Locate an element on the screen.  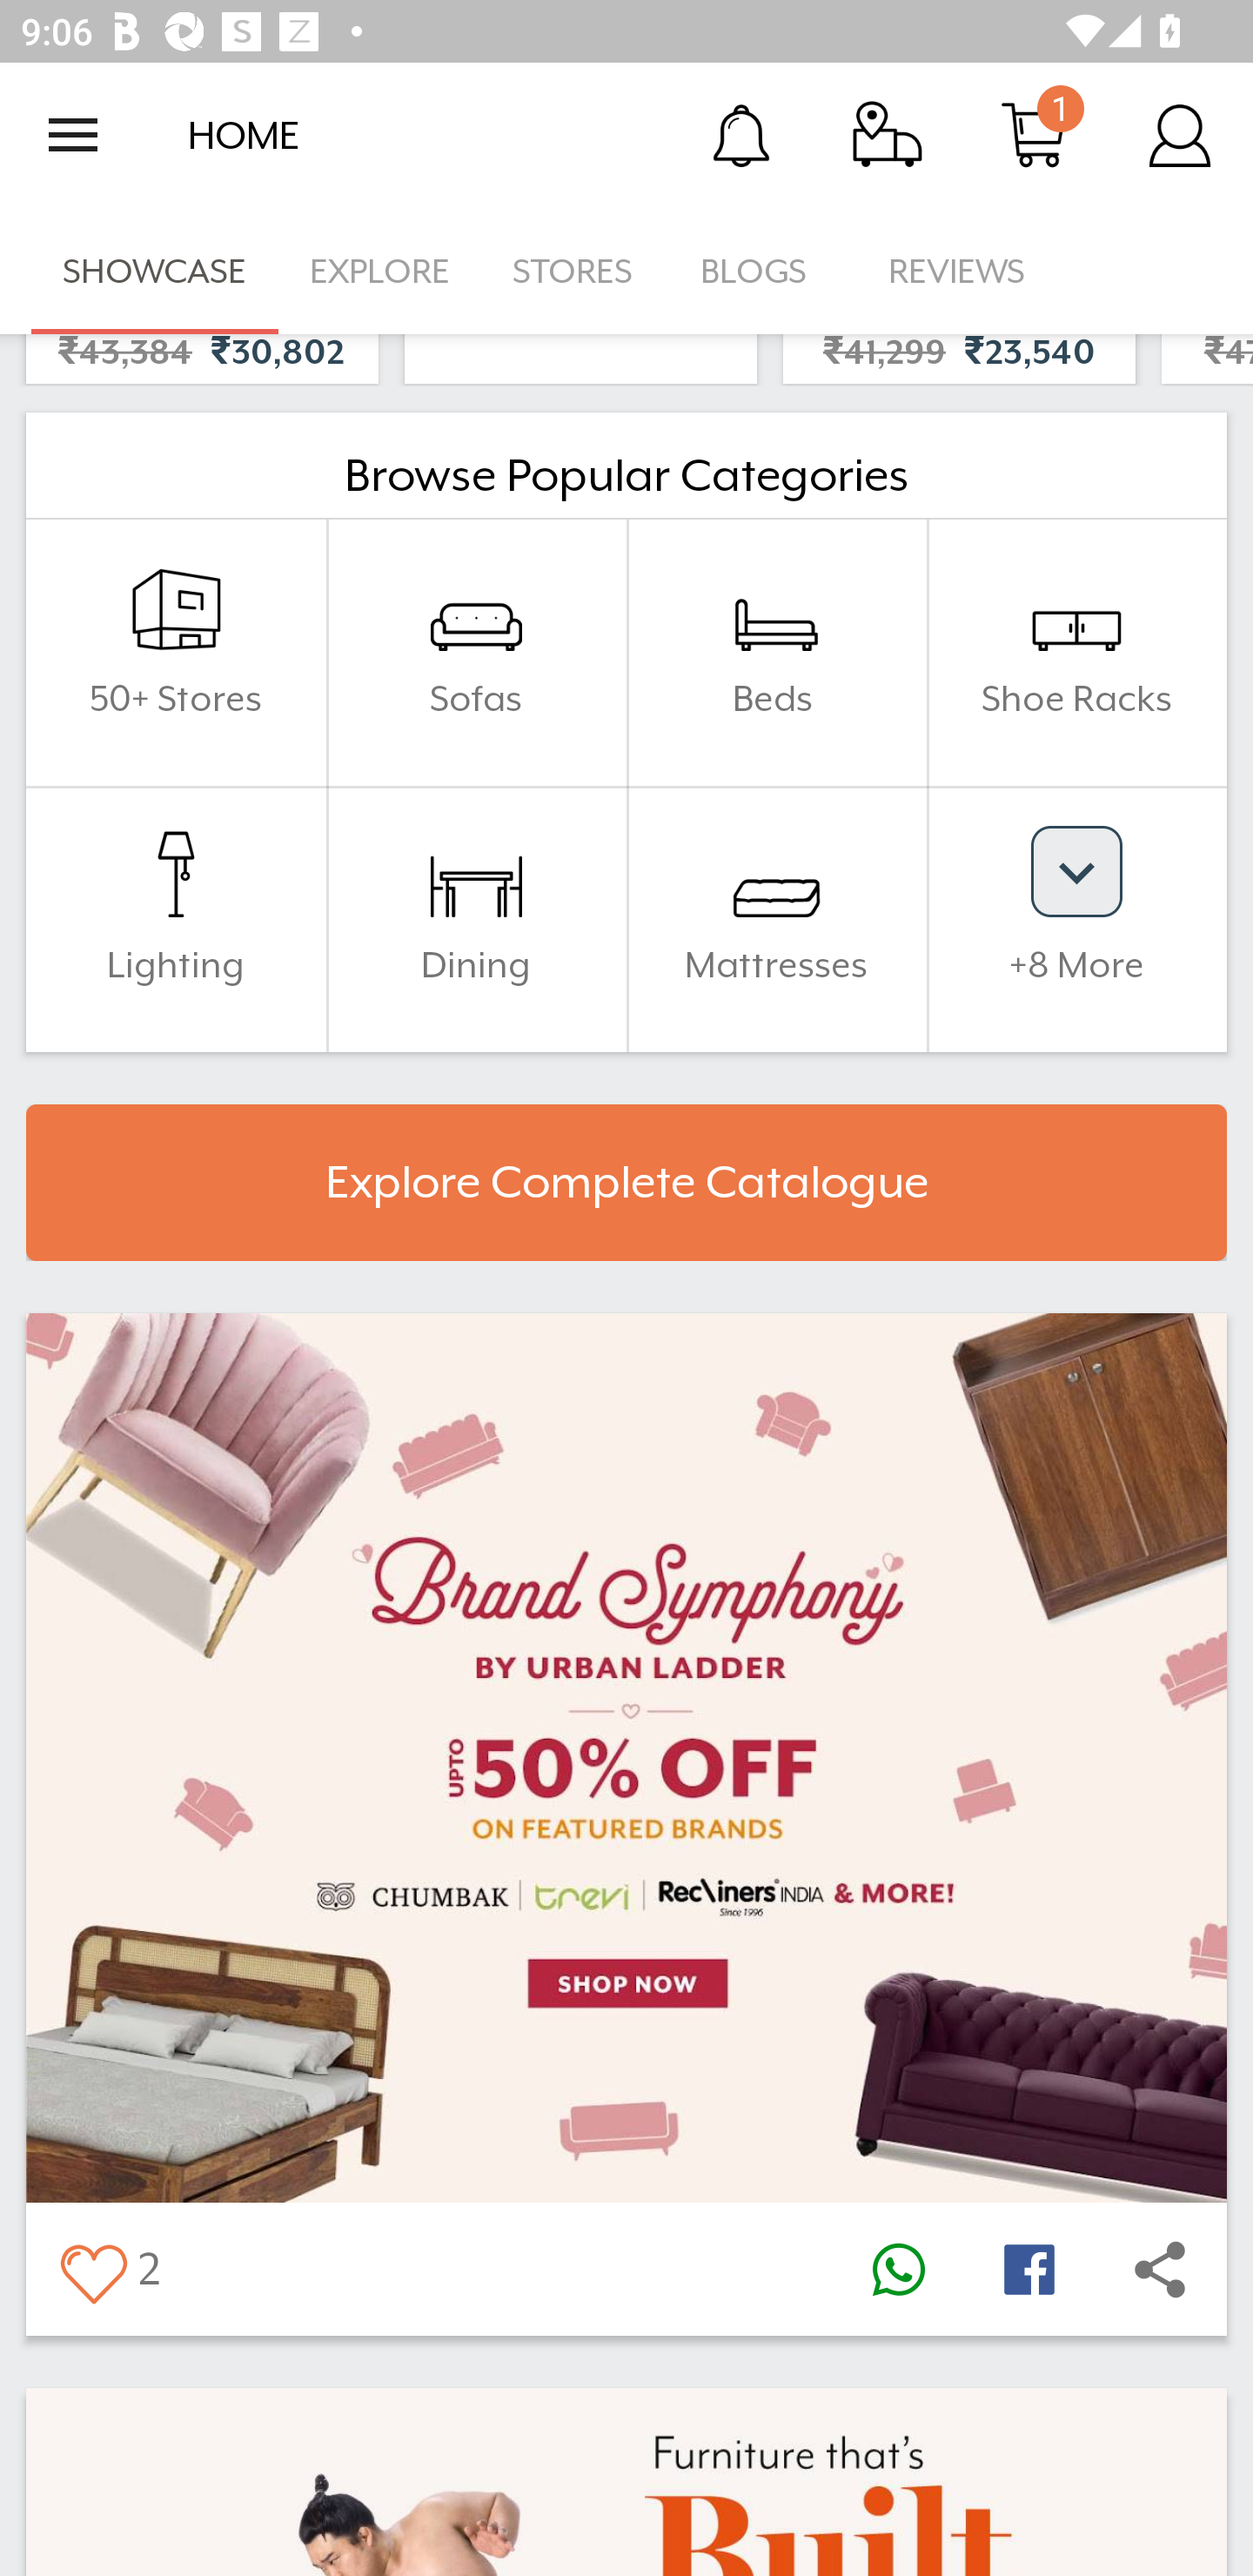
 +8 More is located at coordinates (1076, 917).